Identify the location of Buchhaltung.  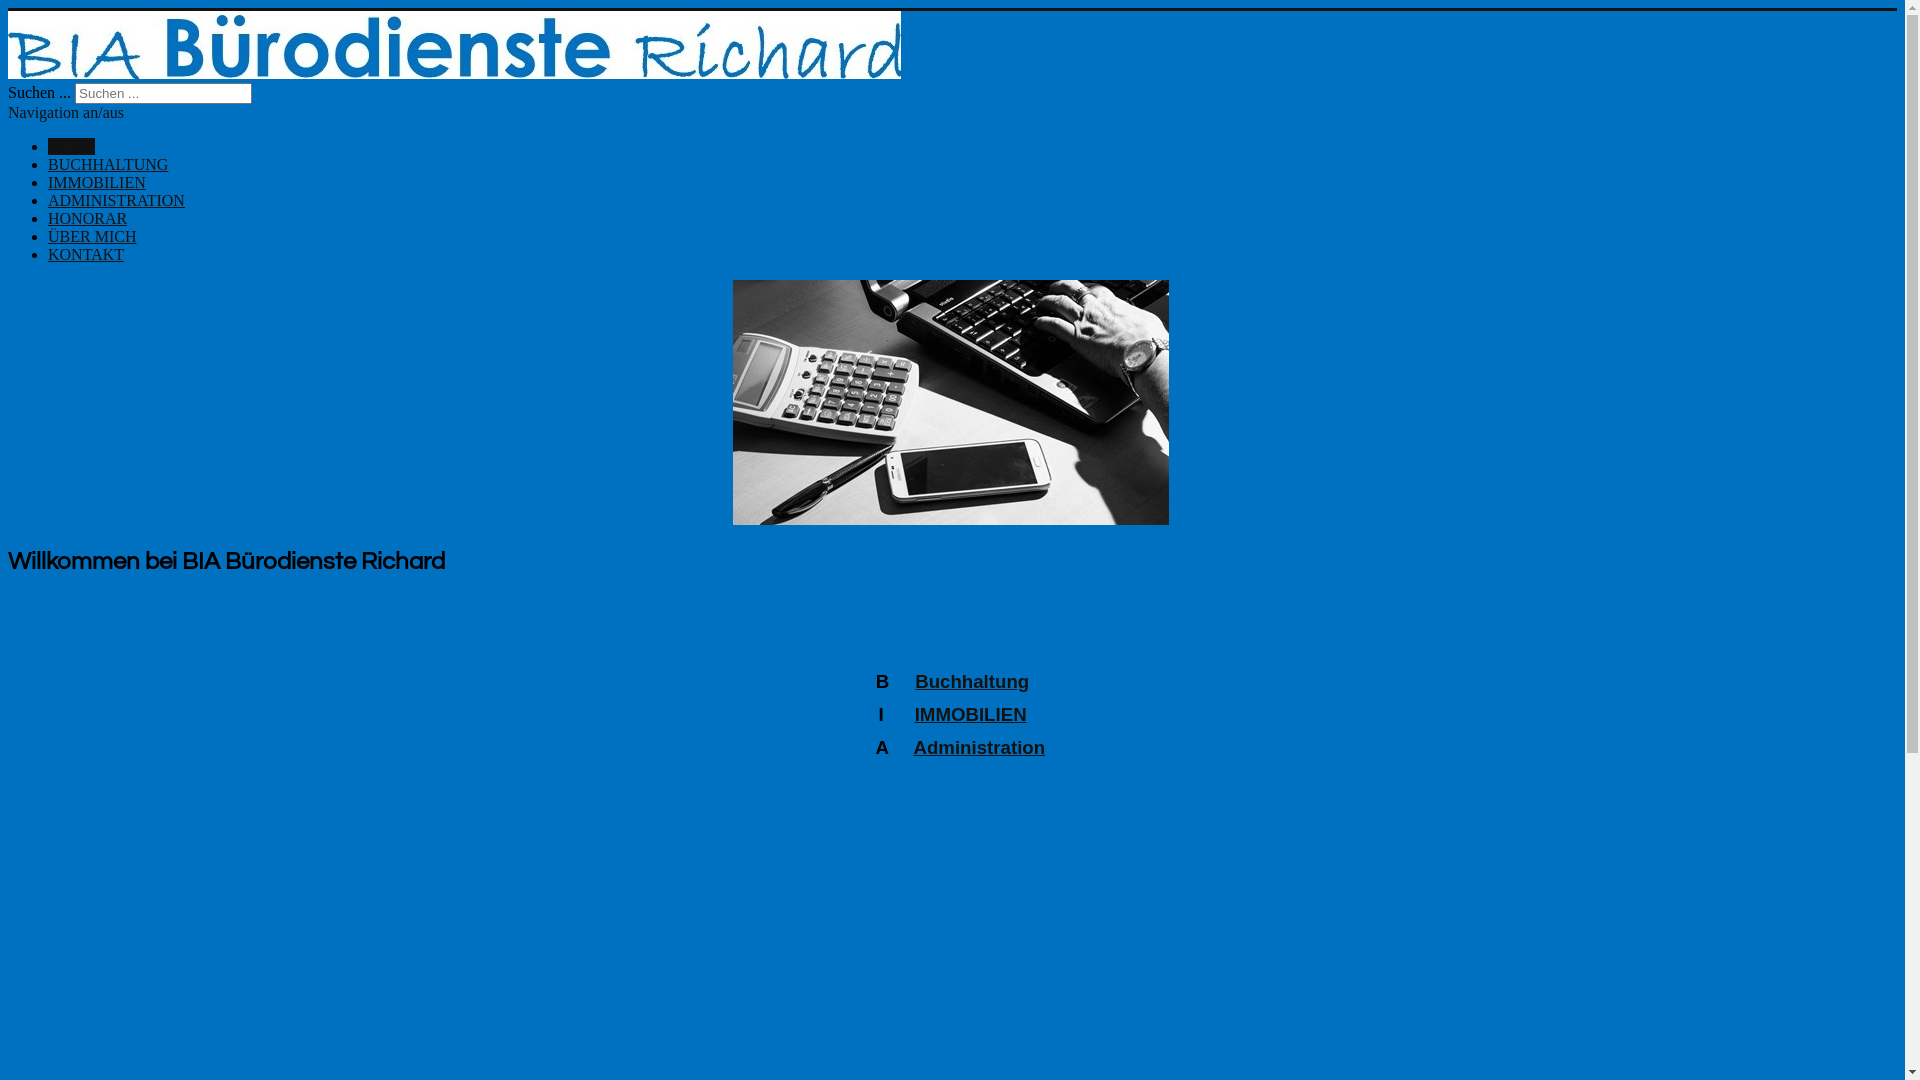
(972, 682).